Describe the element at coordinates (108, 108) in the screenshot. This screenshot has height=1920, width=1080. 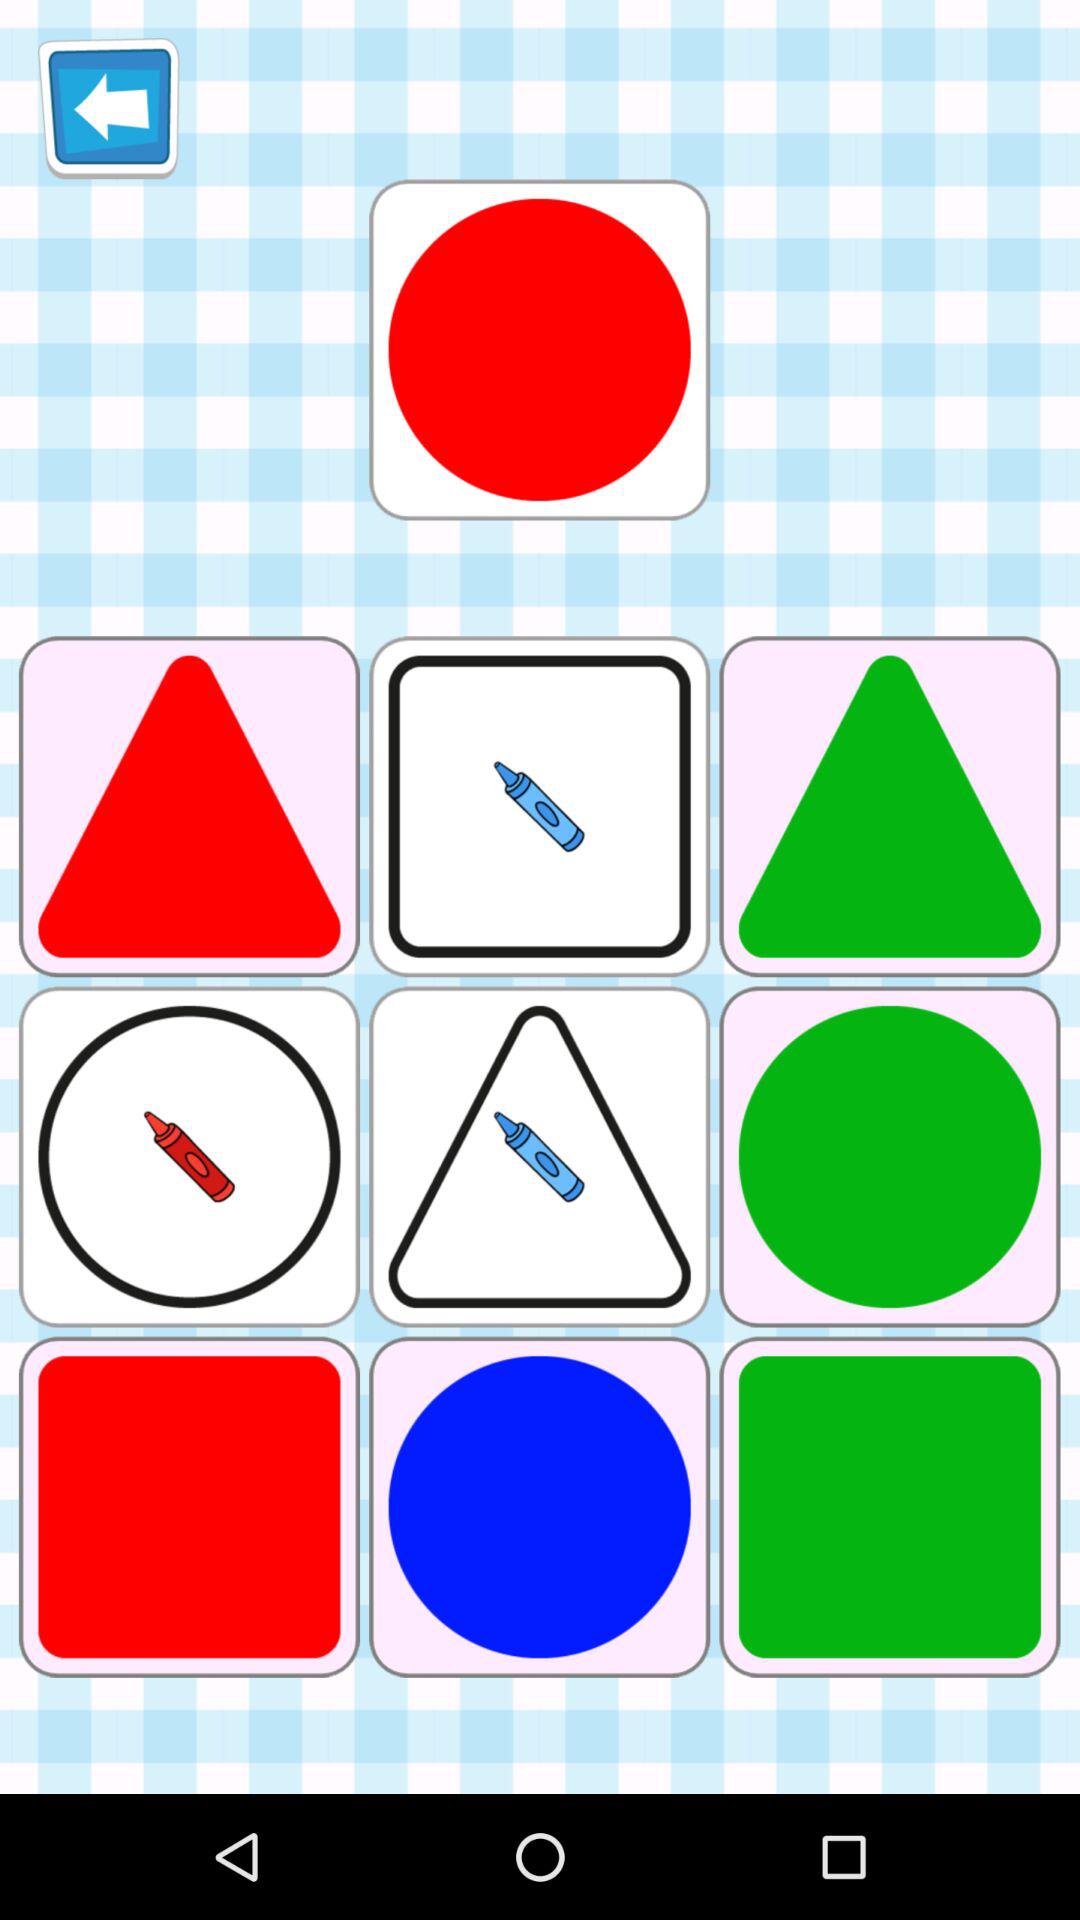
I see `click item at the top left corner` at that location.